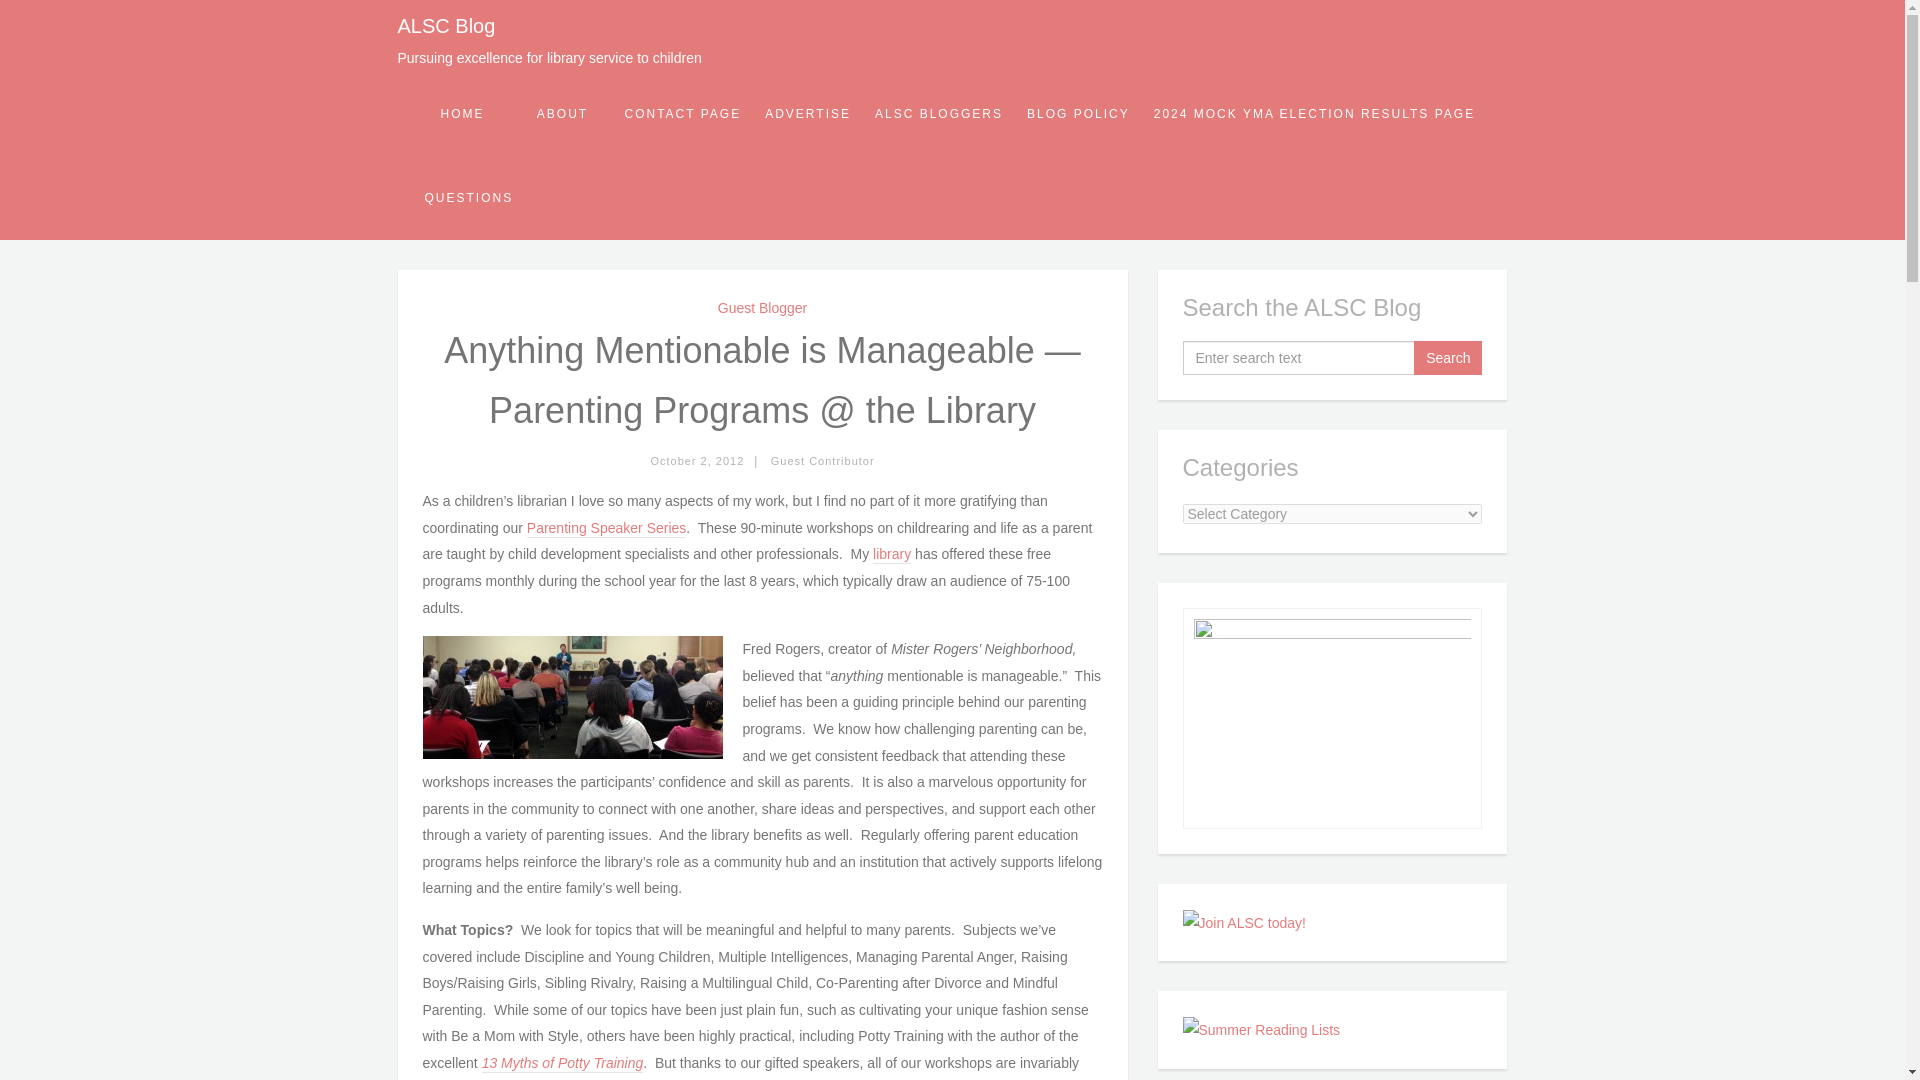 This screenshot has height=1080, width=1920. I want to click on 2024 Mock YMA Election Results Page, so click(1314, 114).